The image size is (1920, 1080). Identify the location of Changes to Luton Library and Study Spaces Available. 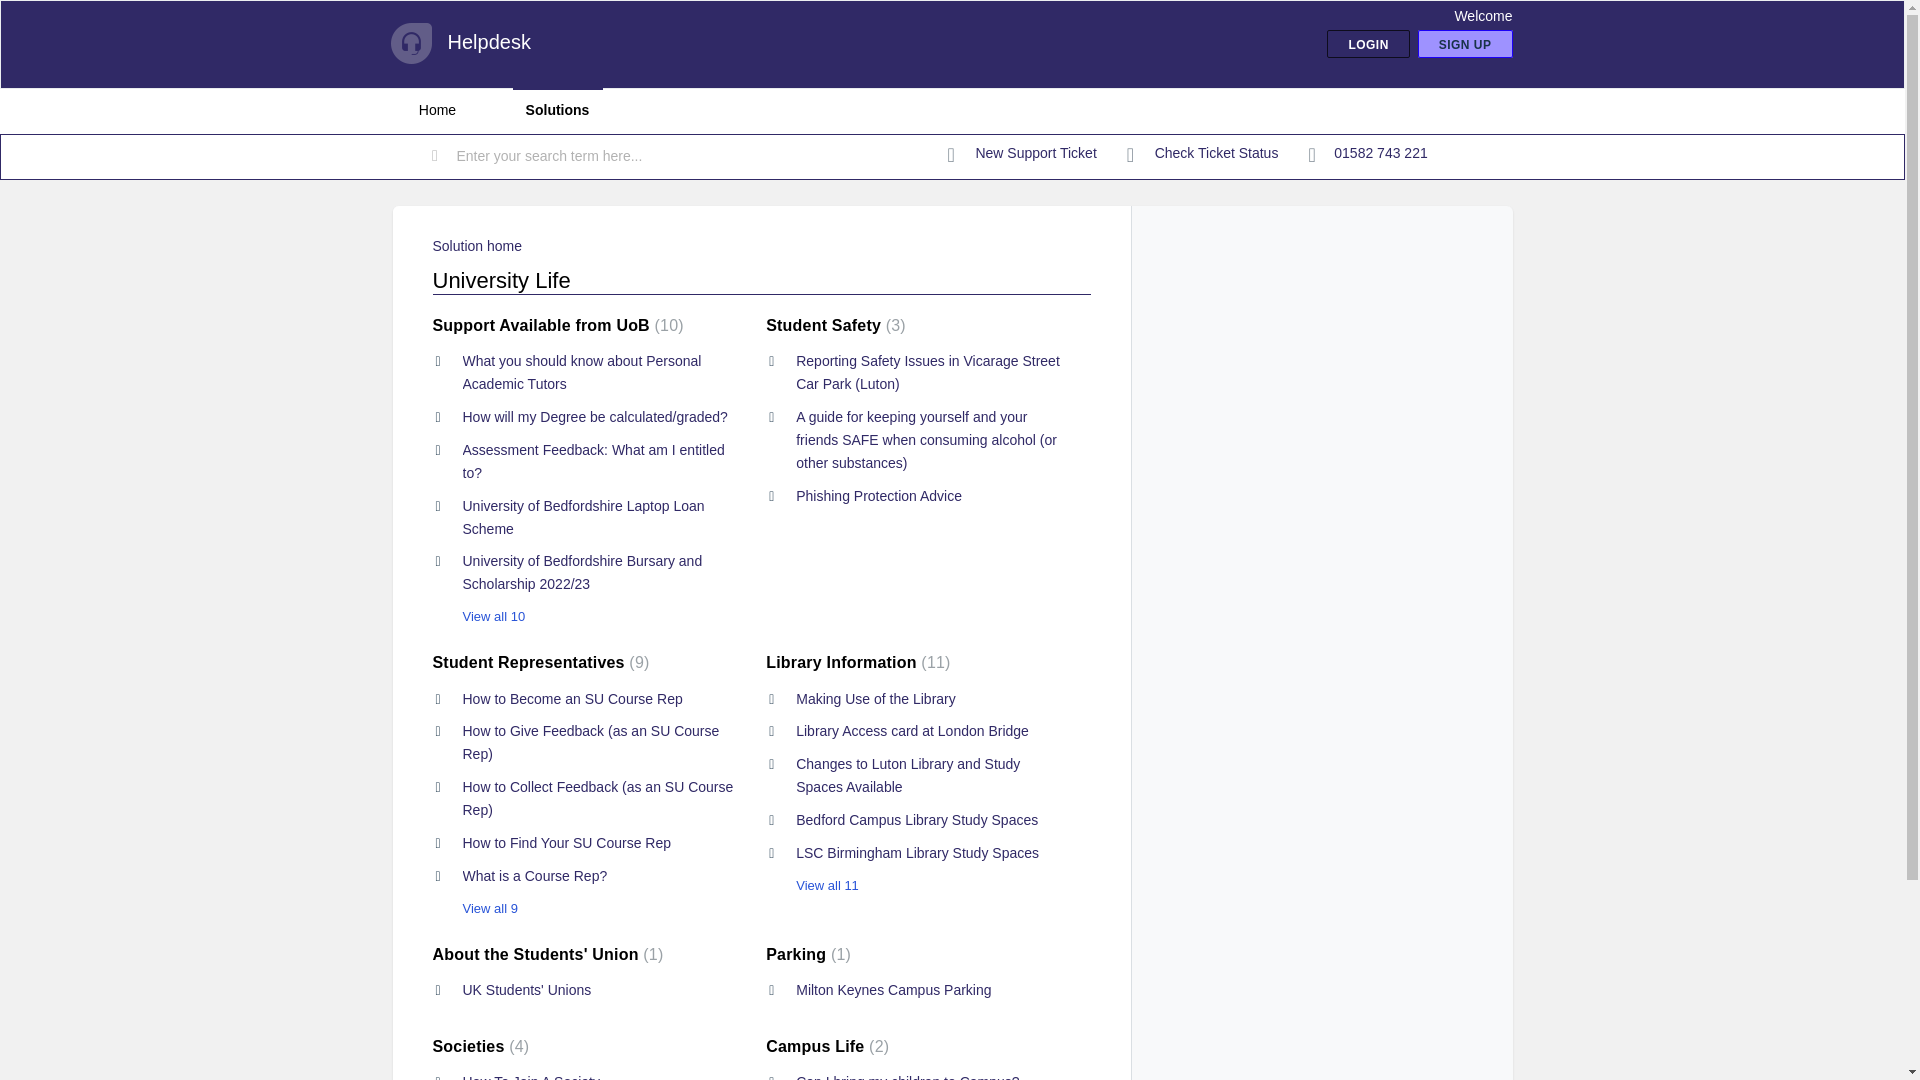
(908, 775).